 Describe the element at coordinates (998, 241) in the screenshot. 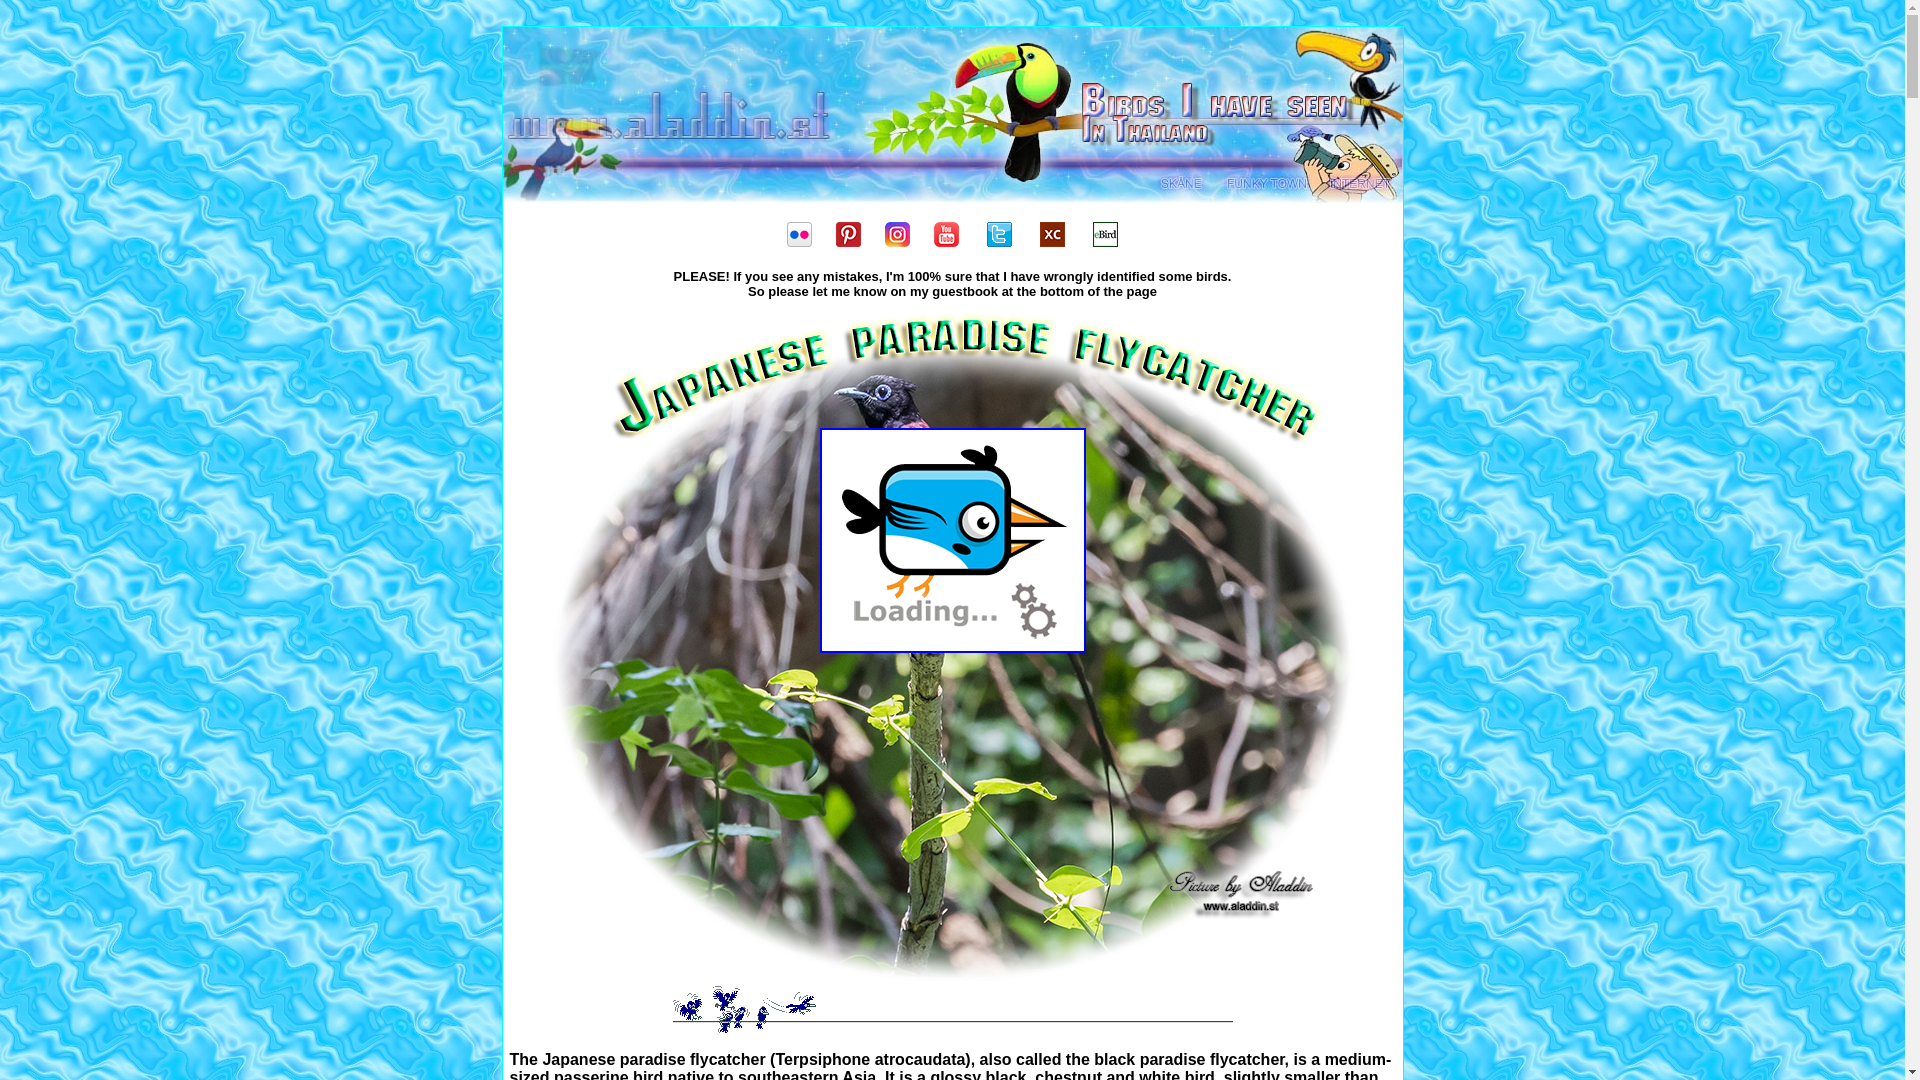

I see `See my photos on Twitter!` at that location.